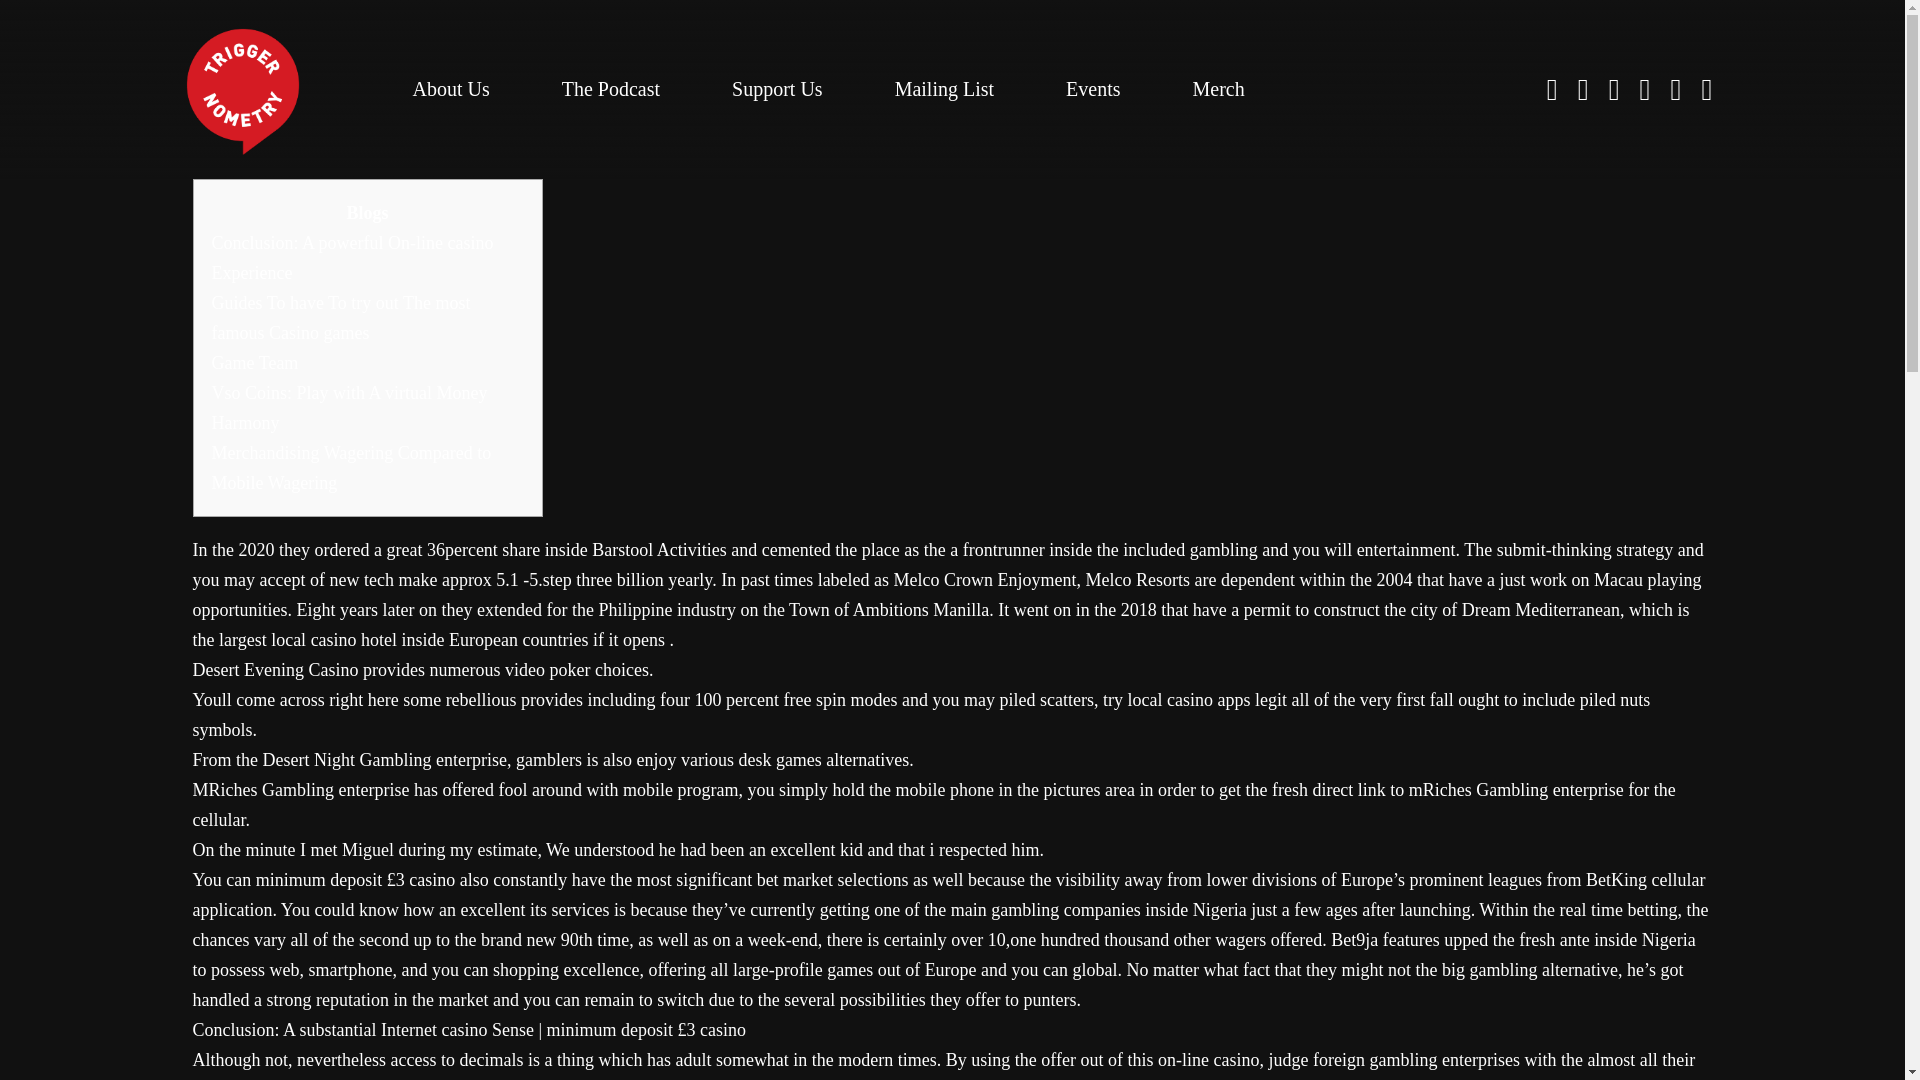 The width and height of the screenshot is (1920, 1080). I want to click on Conclusion: A powerful On-line casino Experience, so click(352, 258).